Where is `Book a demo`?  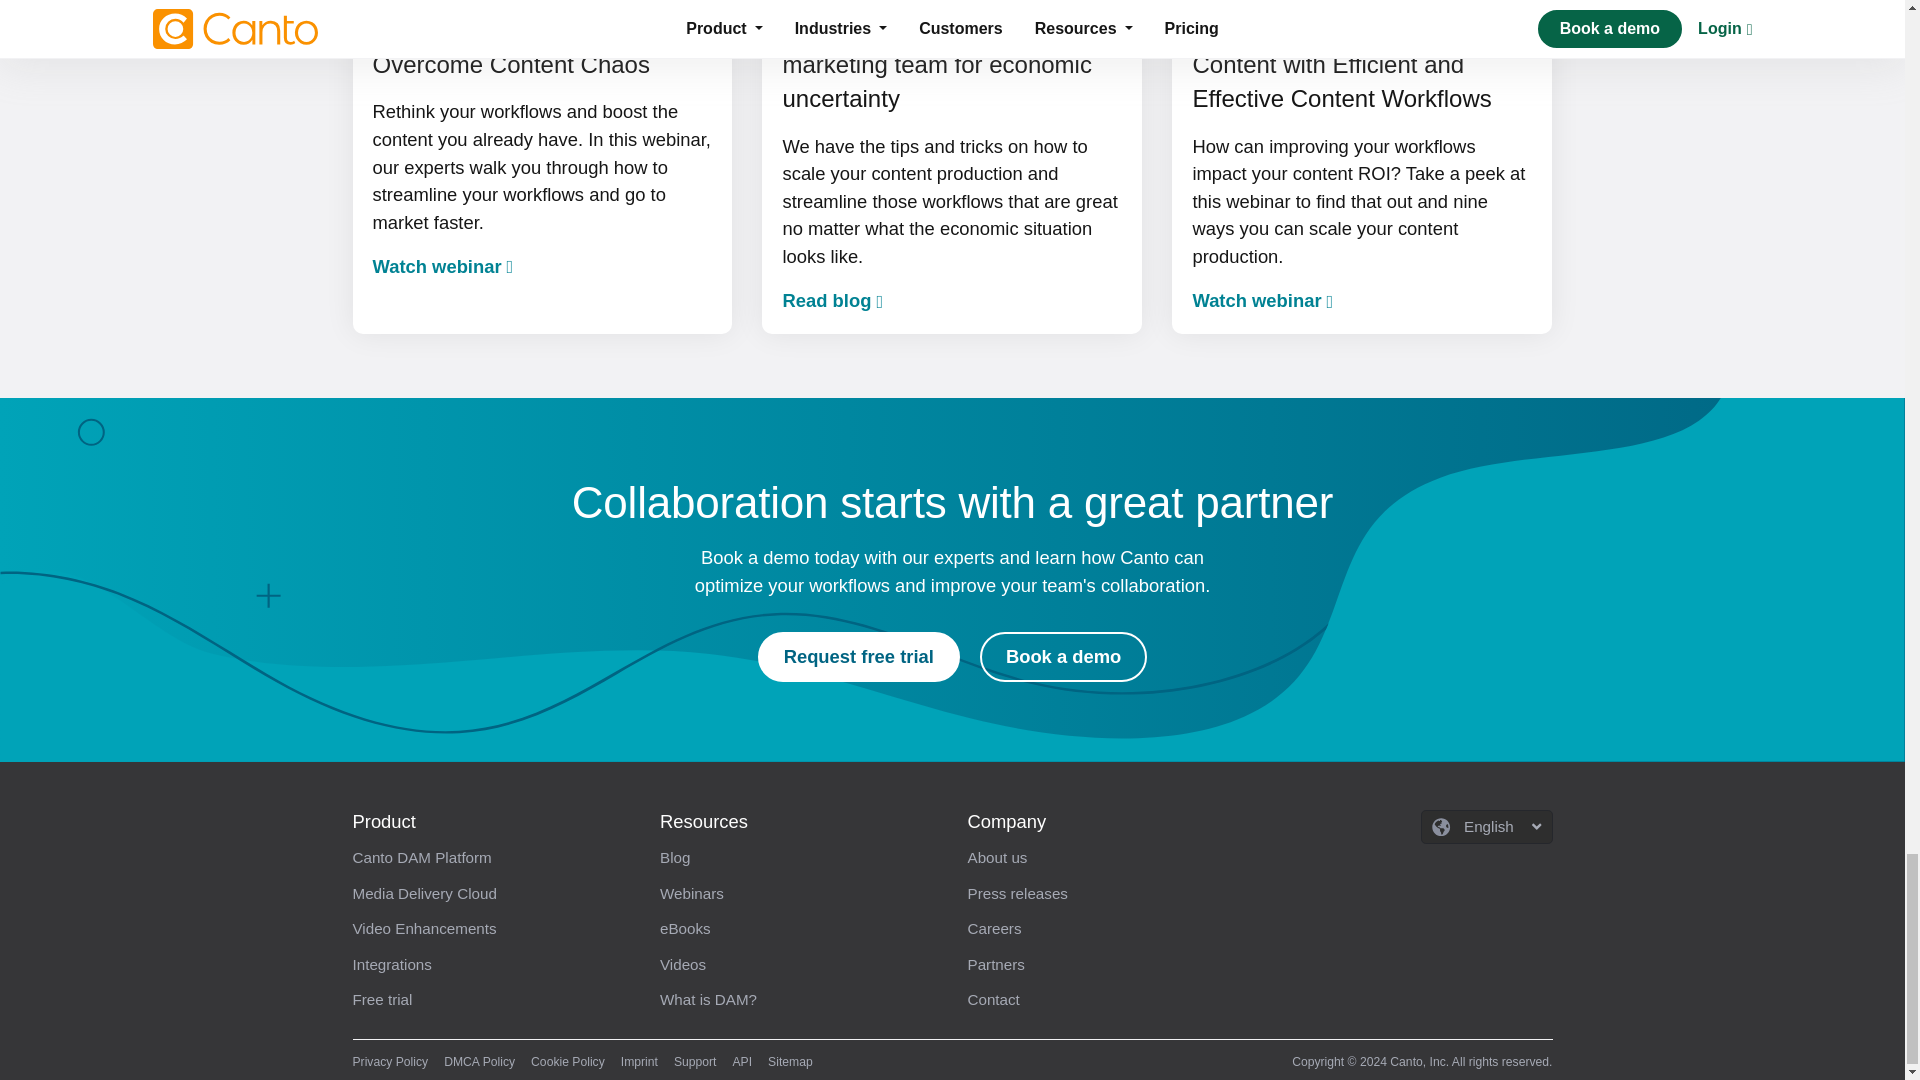
Book a demo is located at coordinates (1062, 656).